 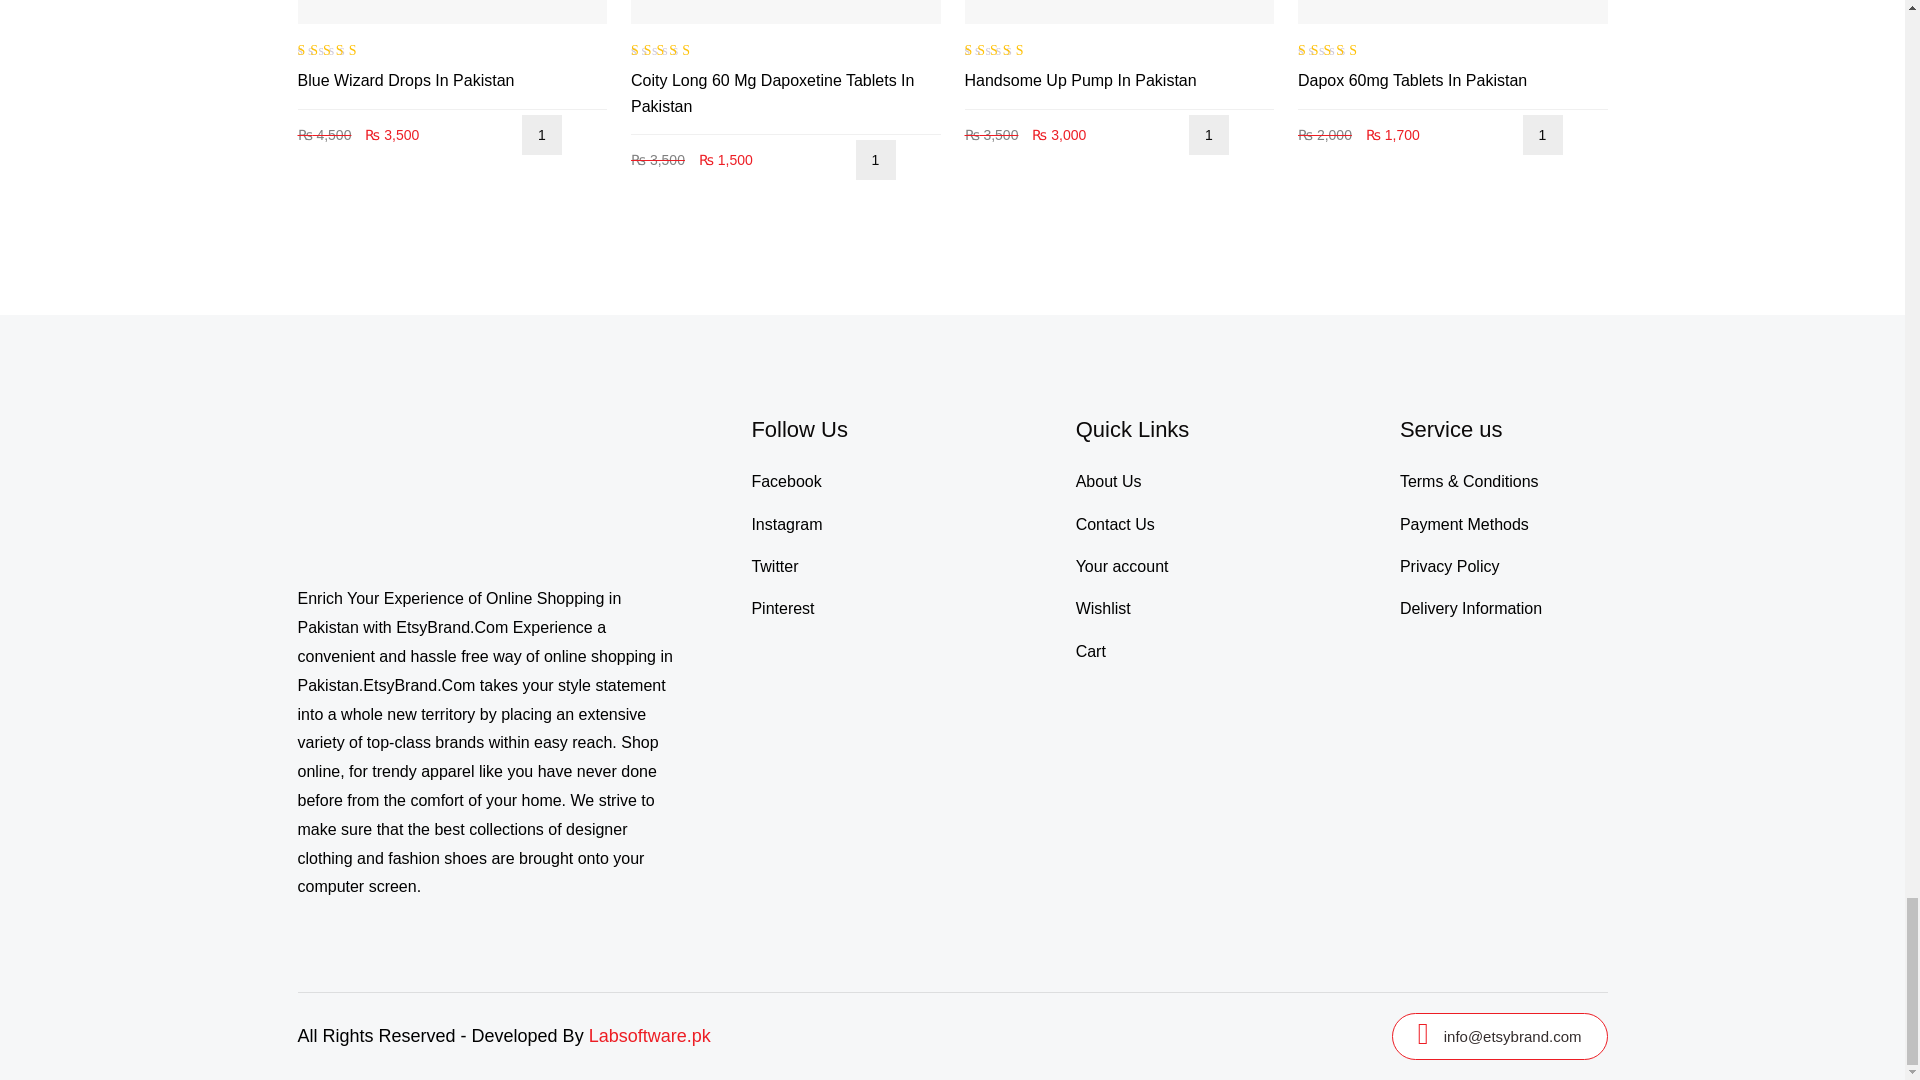 What do you see at coordinates (542, 134) in the screenshot?
I see `1` at bounding box center [542, 134].